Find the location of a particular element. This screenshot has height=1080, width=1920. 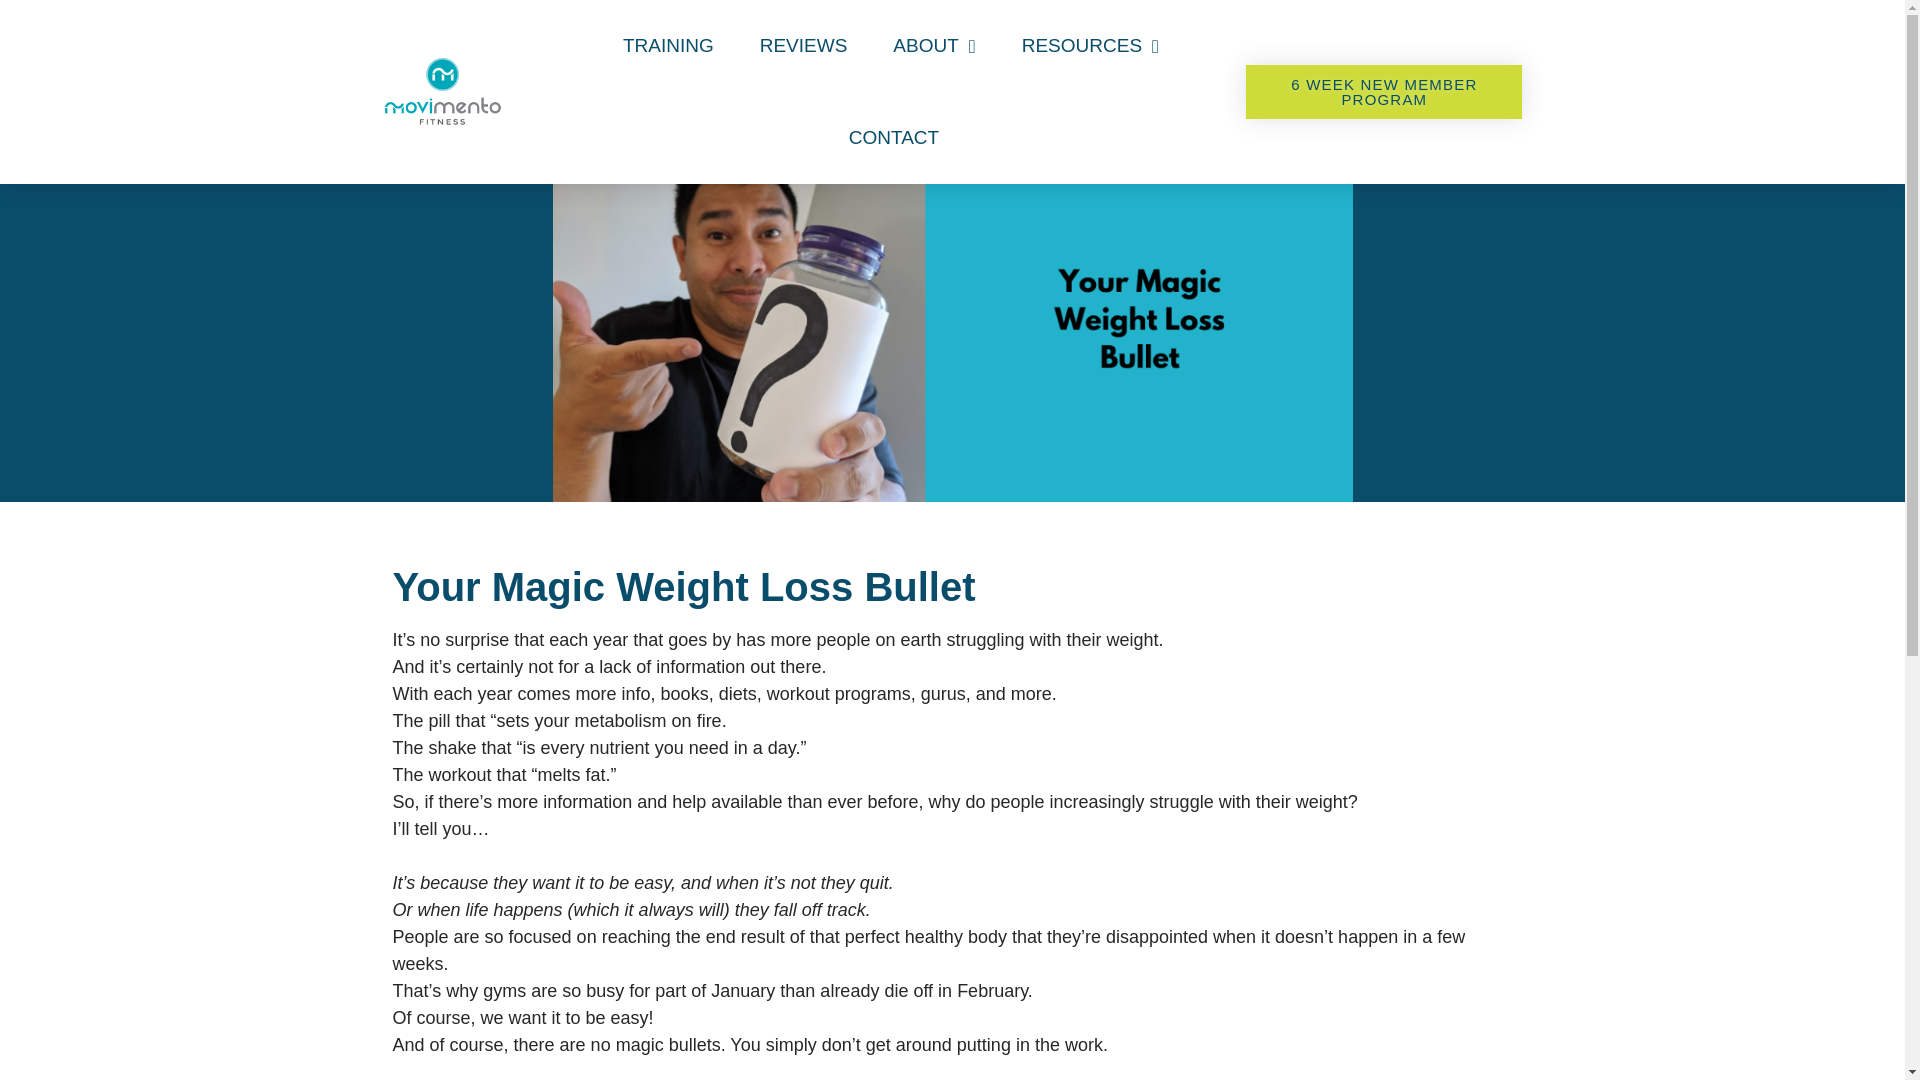

RESOURCES is located at coordinates (1090, 46).